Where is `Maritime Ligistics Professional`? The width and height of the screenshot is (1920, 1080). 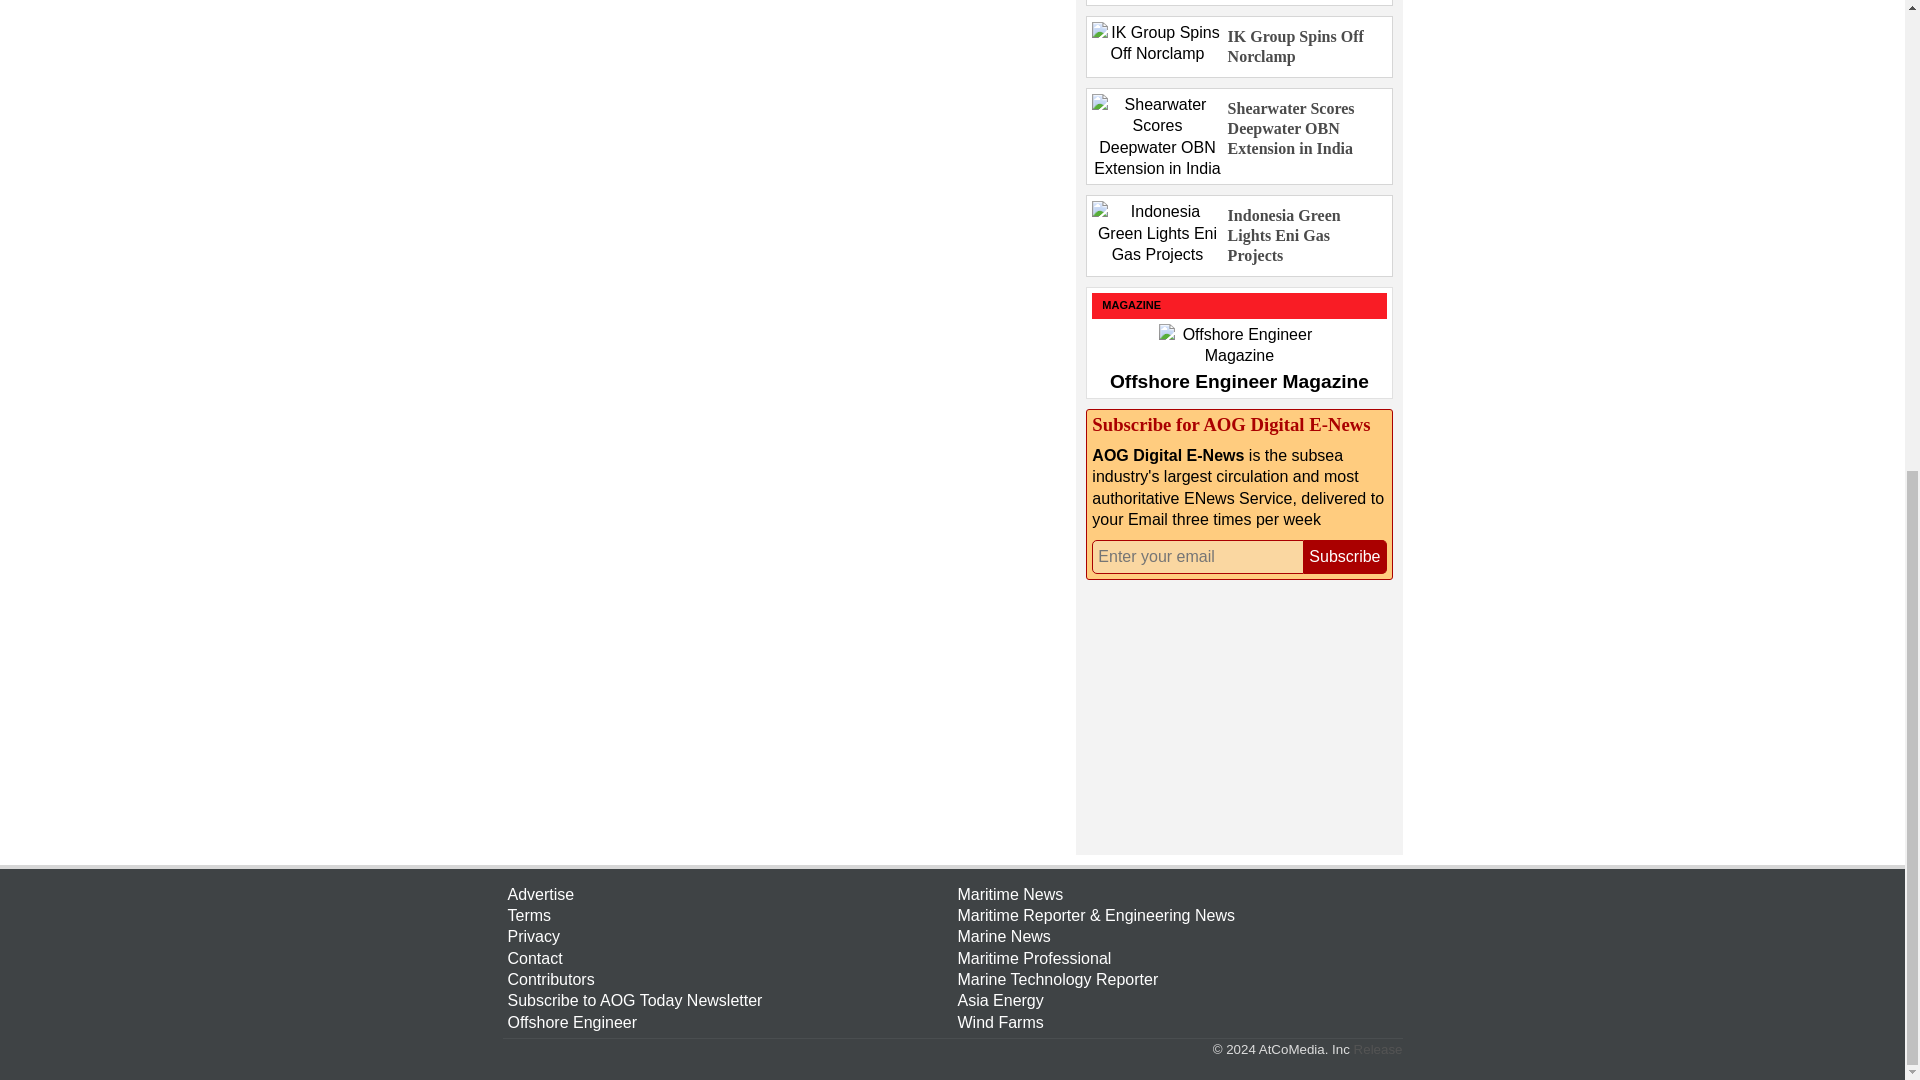
Maritime Ligistics Professional is located at coordinates (1178, 958).